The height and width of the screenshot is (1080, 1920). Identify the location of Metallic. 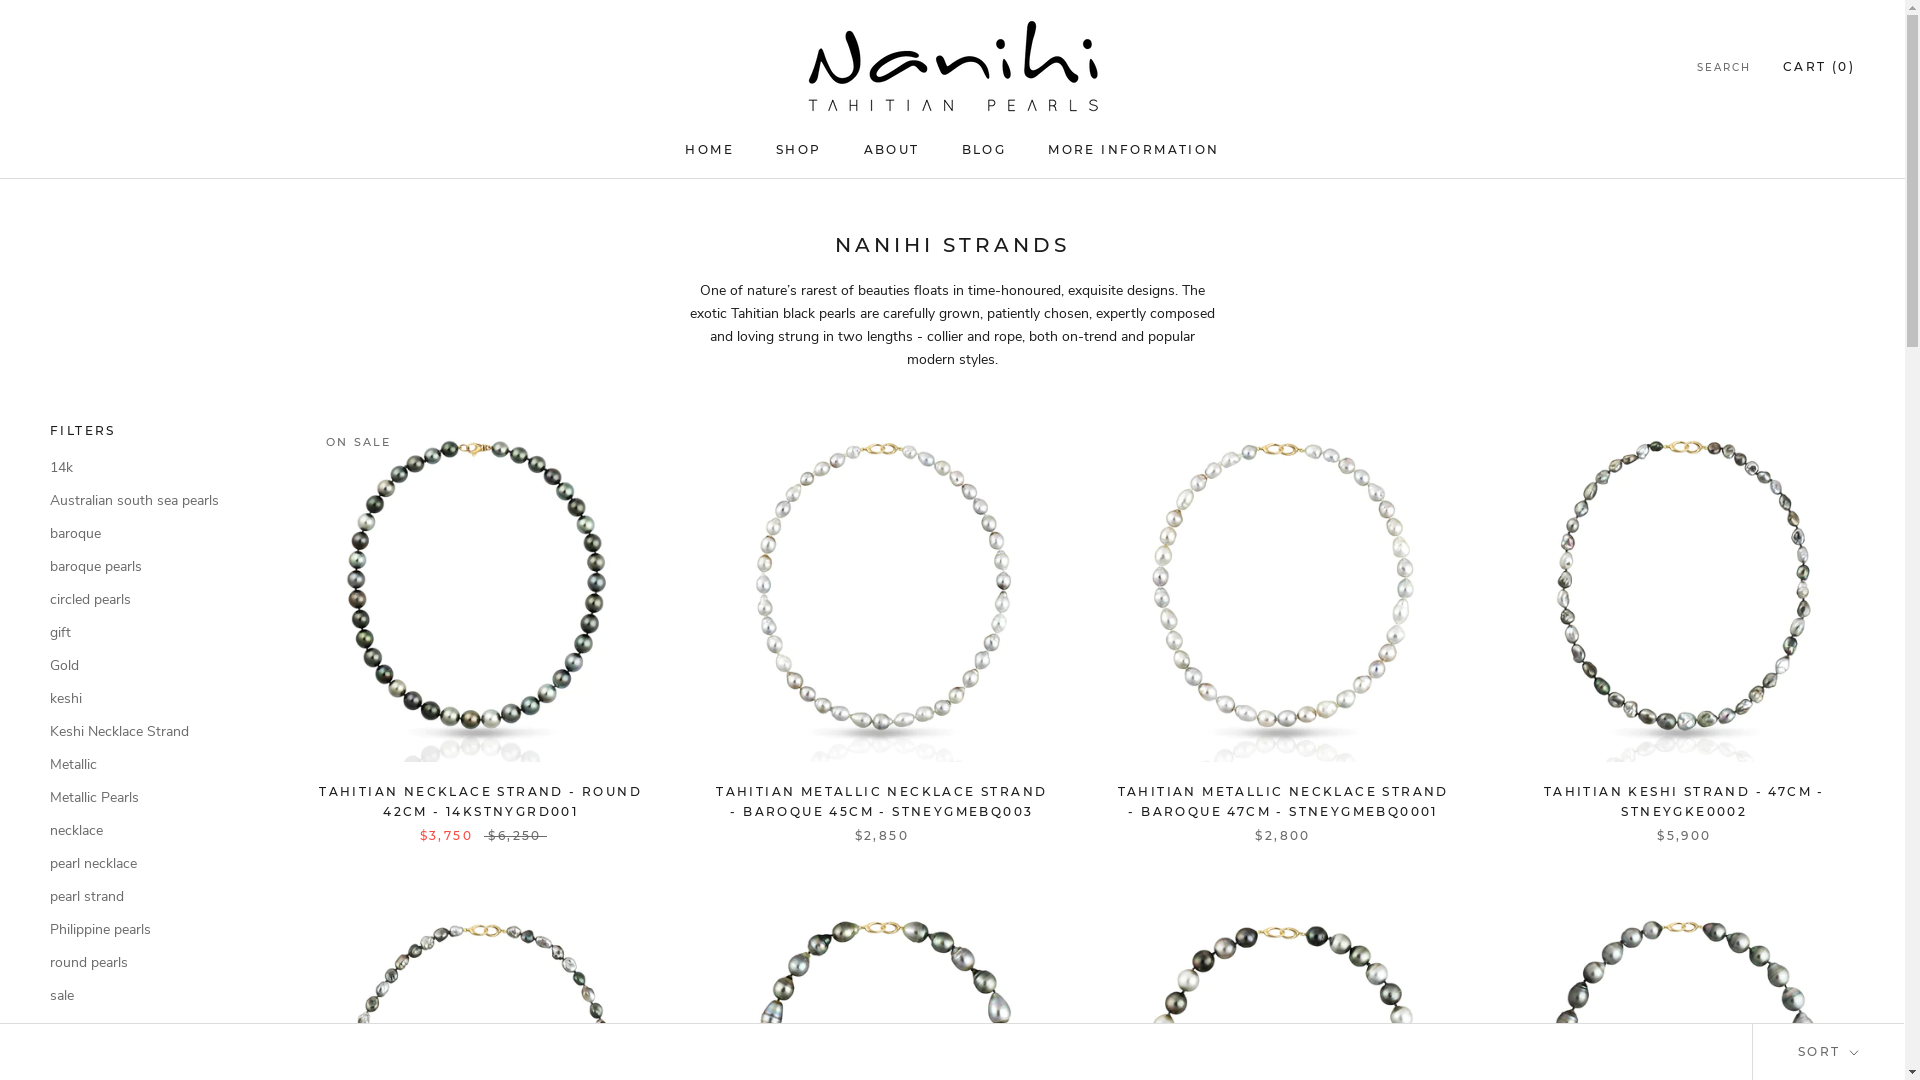
(150, 764).